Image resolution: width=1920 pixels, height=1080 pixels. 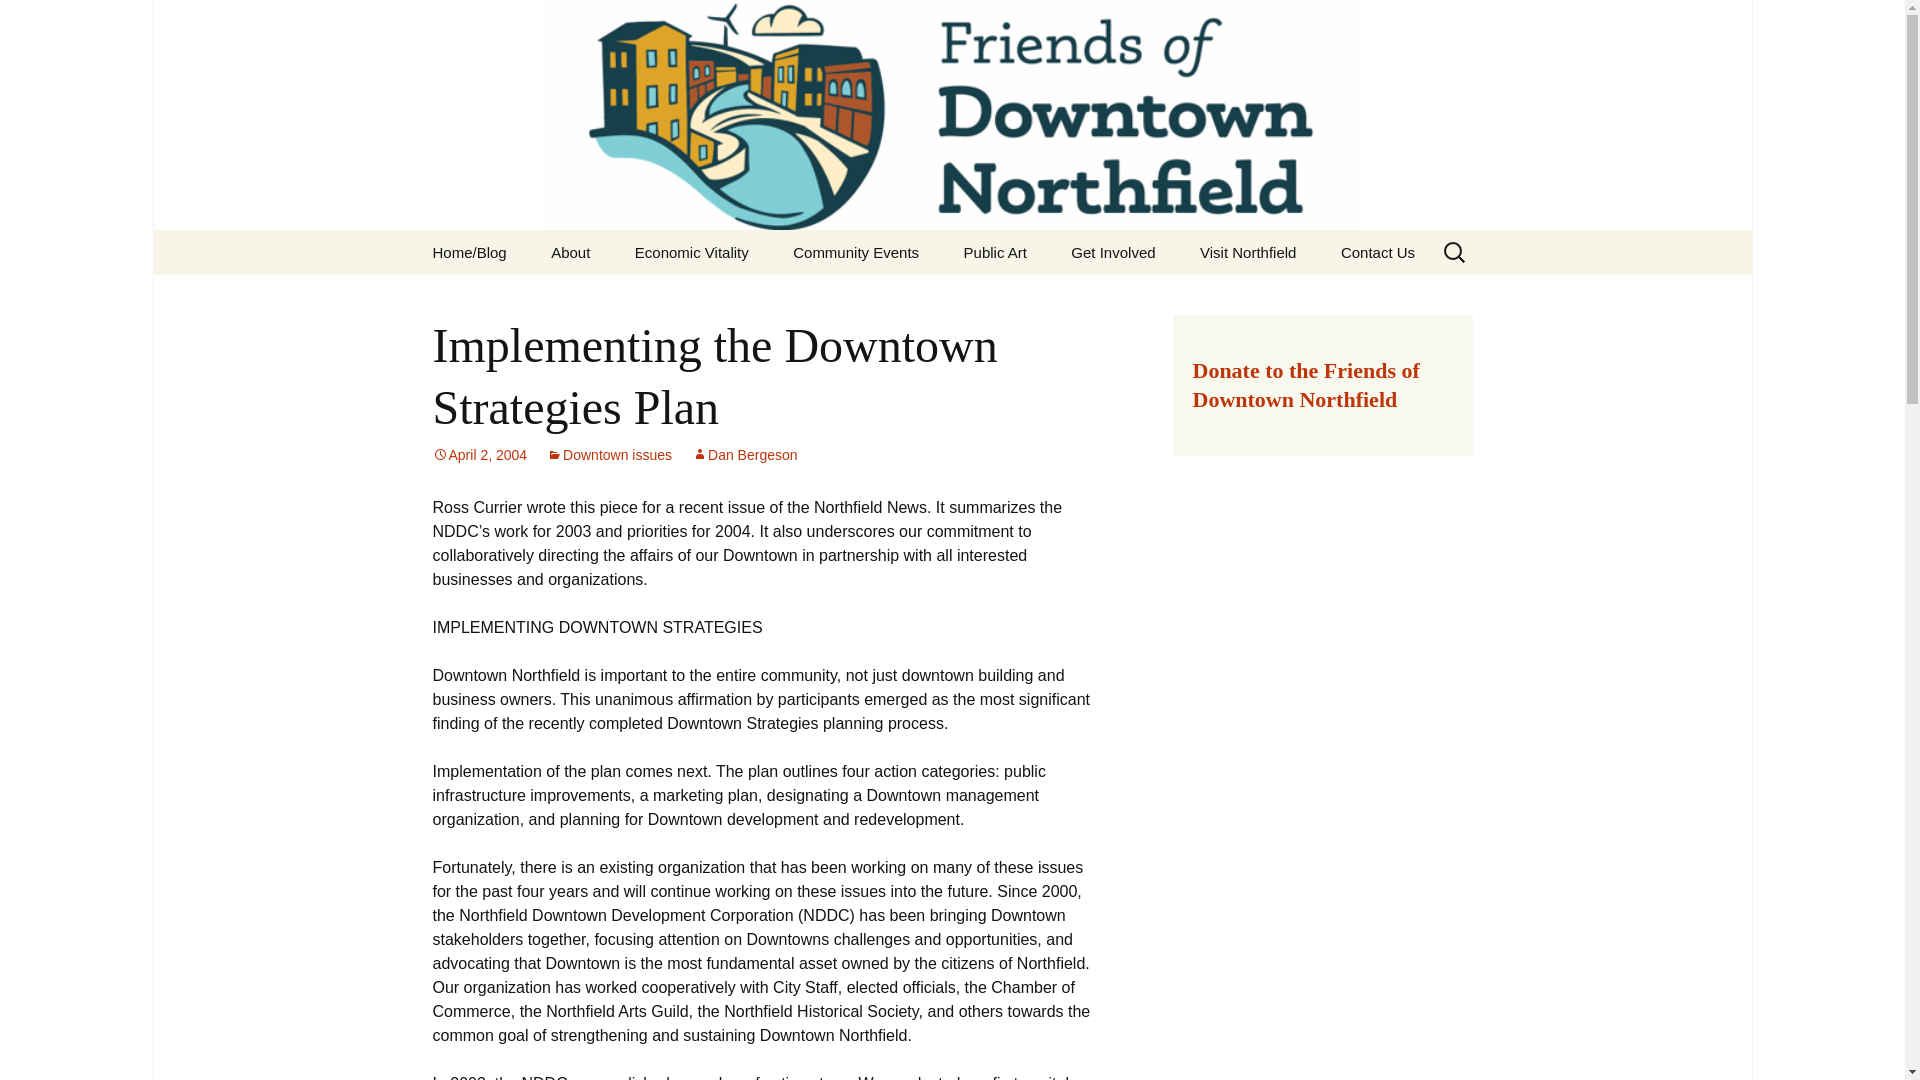 I want to click on Public Art, so click(x=995, y=252).